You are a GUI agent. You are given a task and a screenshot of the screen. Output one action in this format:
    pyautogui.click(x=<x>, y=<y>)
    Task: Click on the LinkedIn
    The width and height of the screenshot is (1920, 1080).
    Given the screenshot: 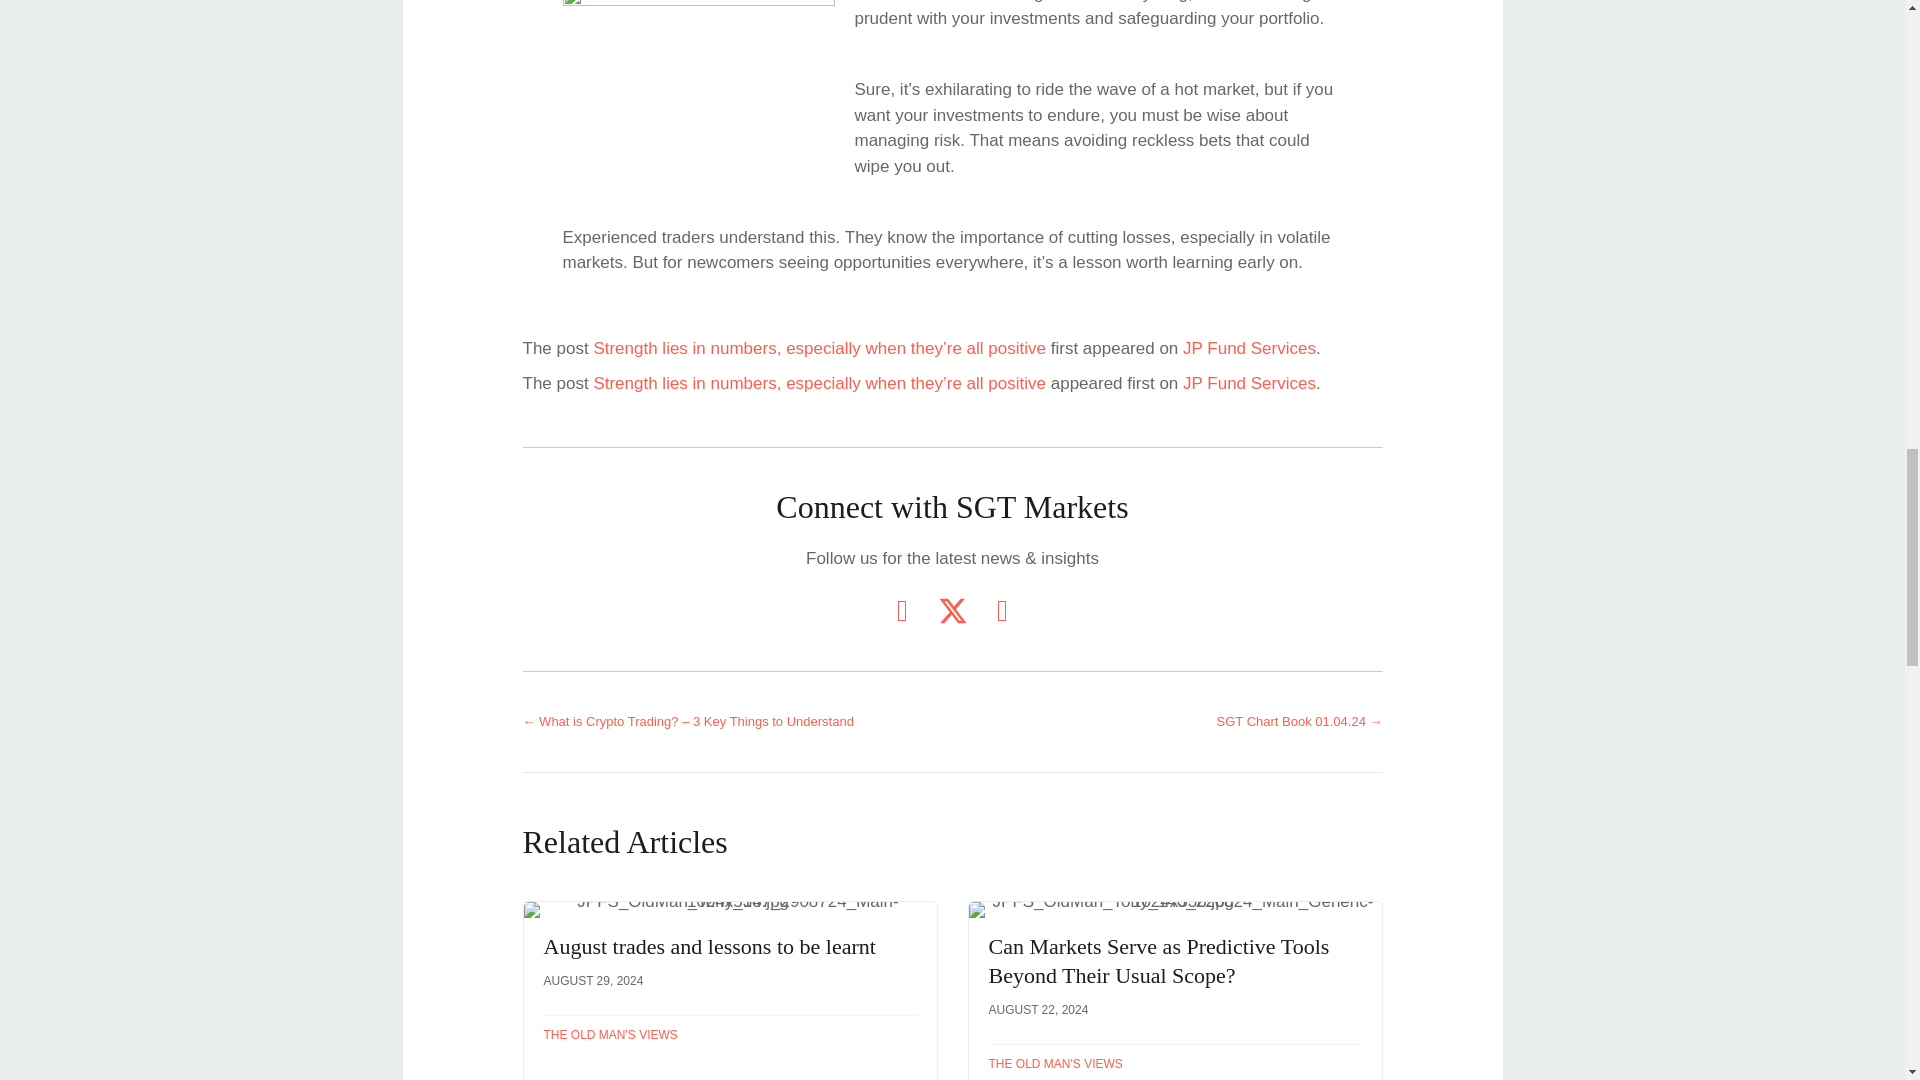 What is the action you would take?
    pyautogui.click(x=901, y=610)
    